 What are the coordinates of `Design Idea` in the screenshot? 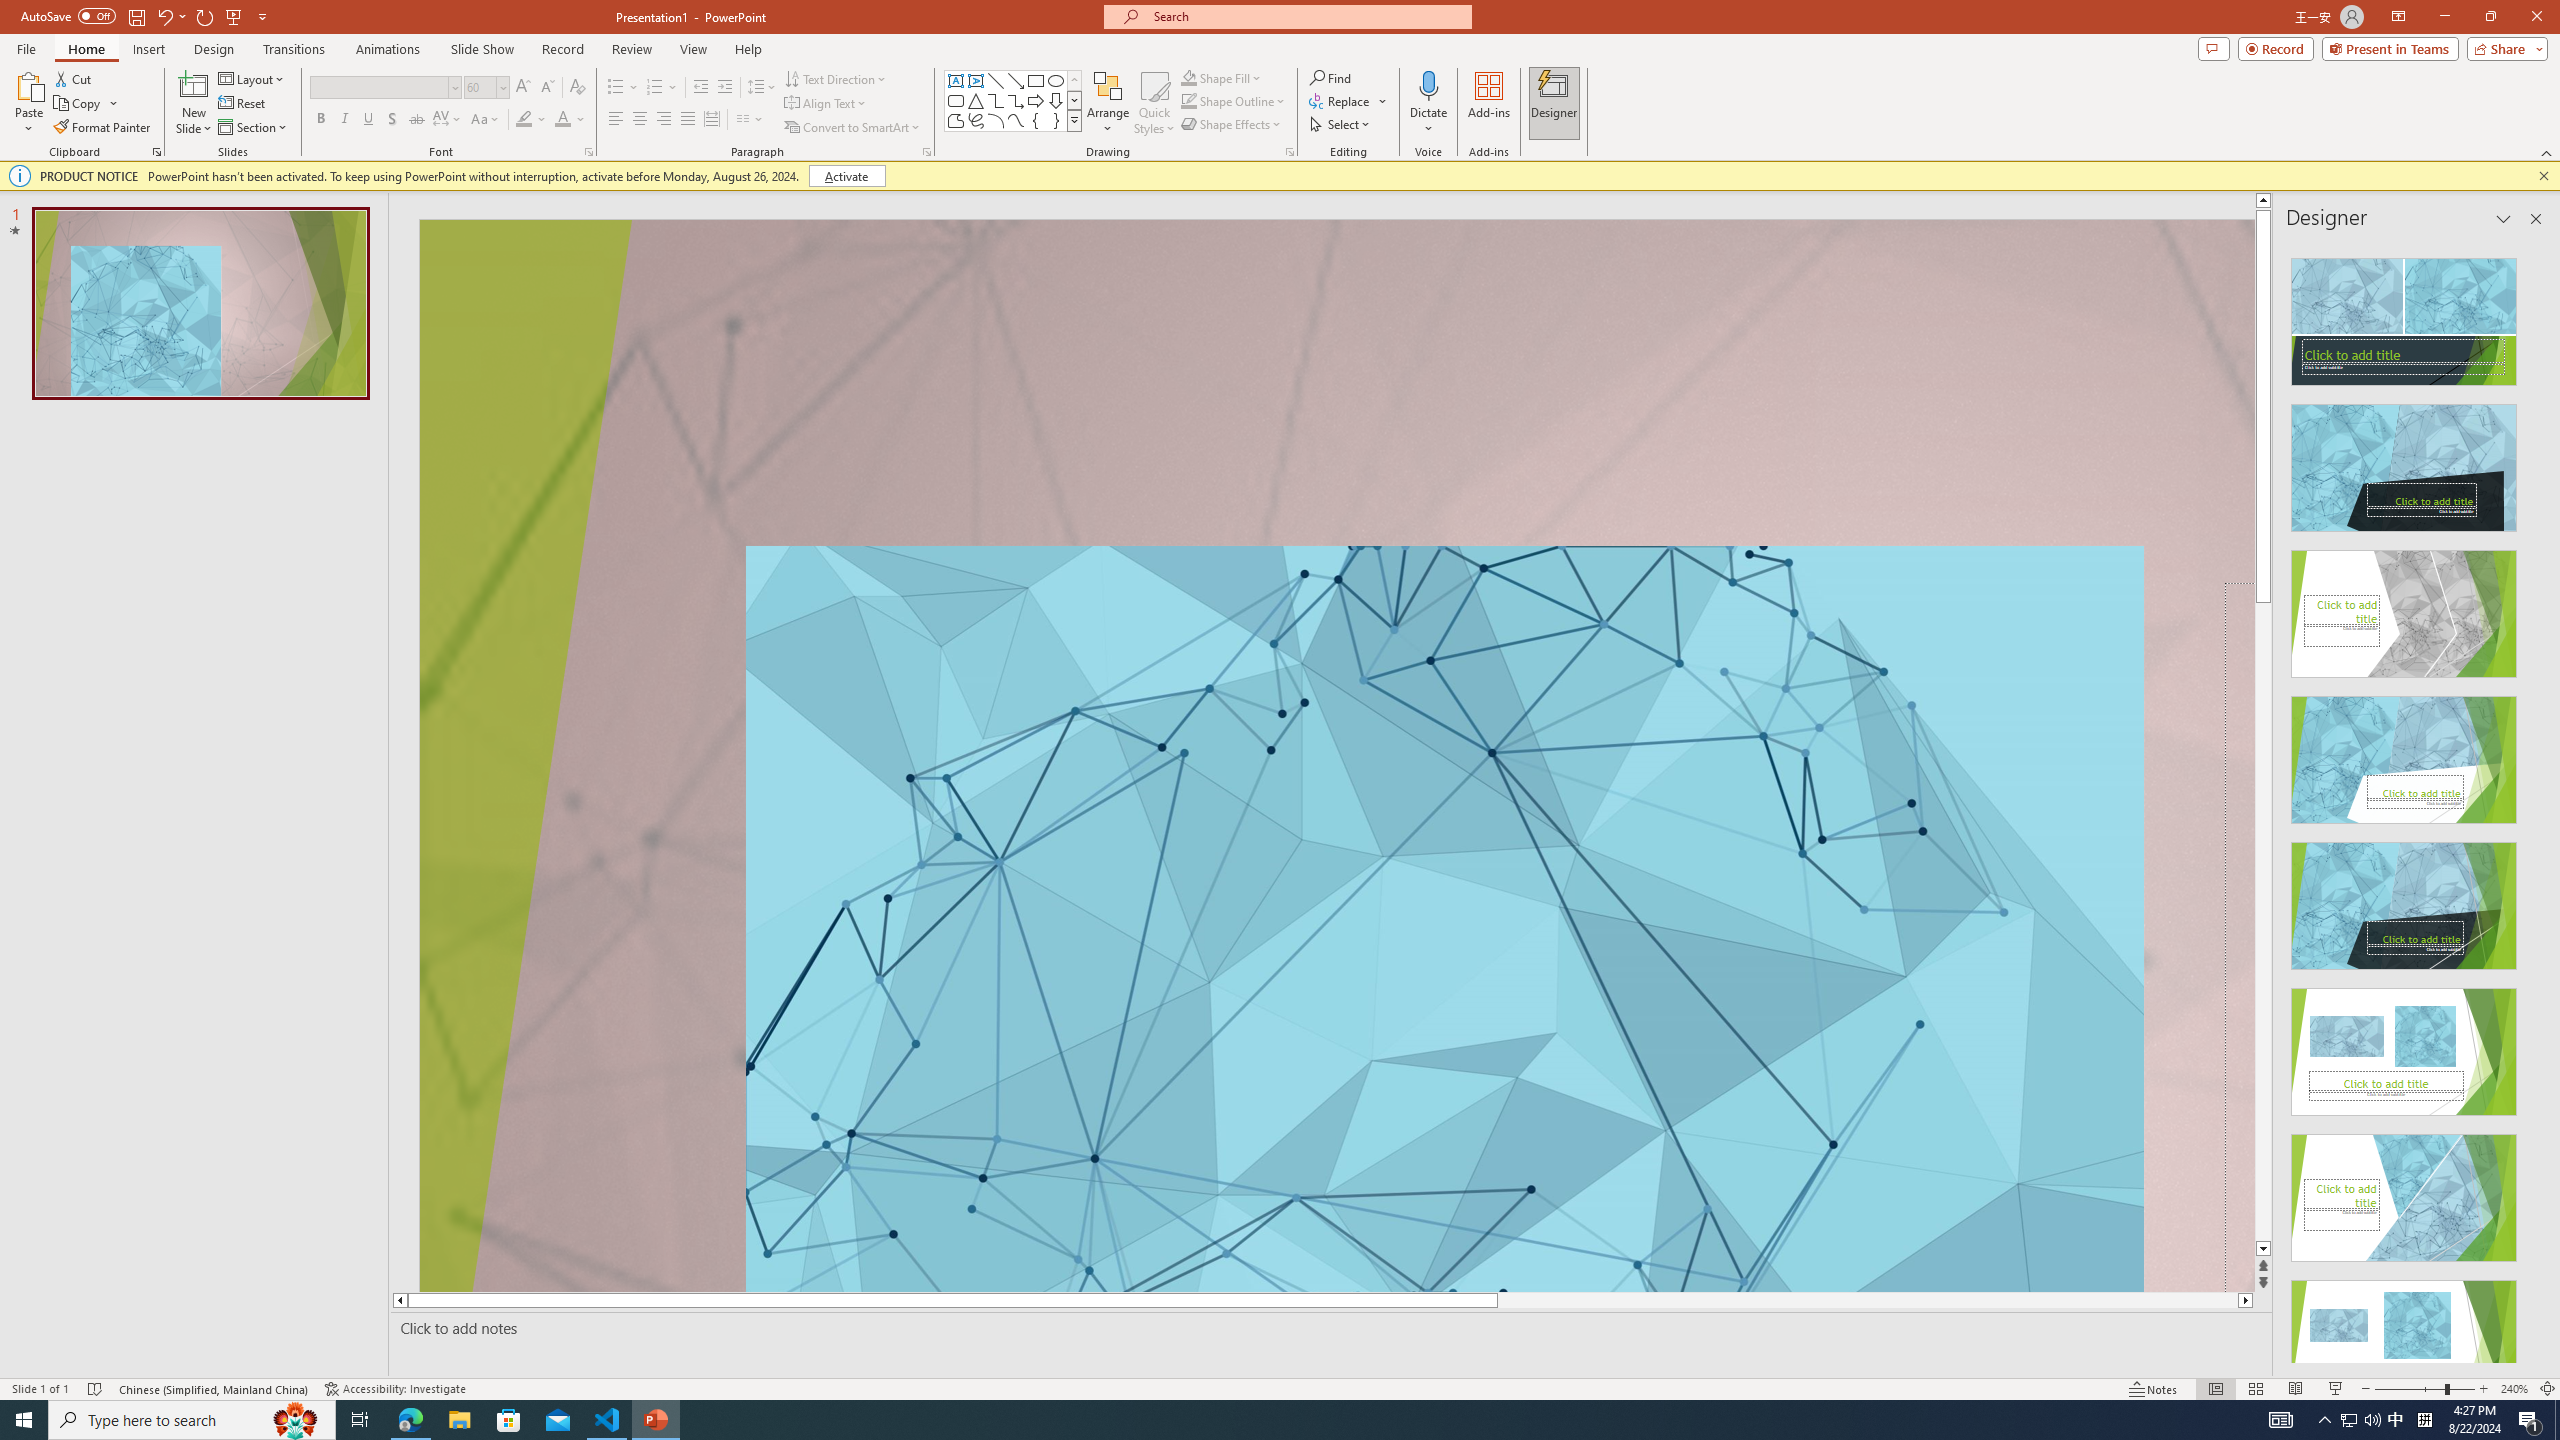 It's located at (2404, 1338).